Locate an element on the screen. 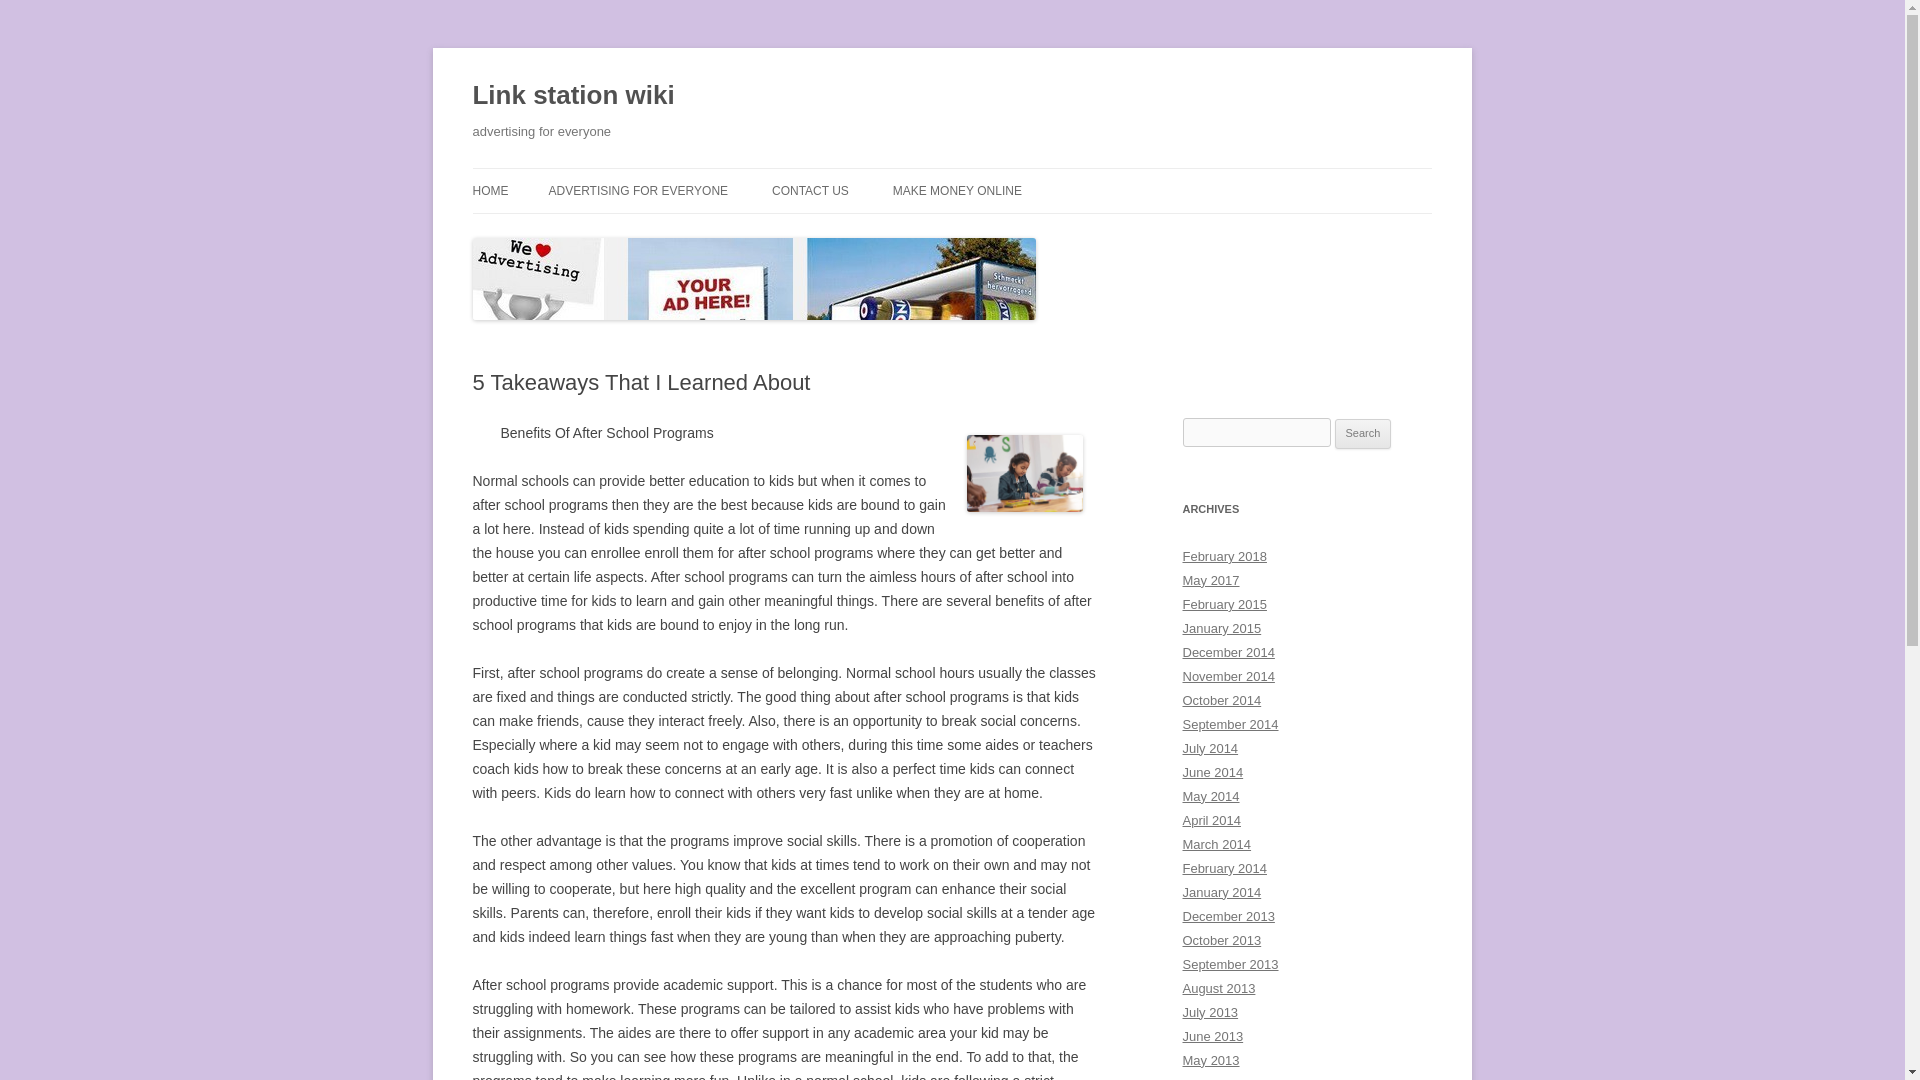 Image resolution: width=1920 pixels, height=1080 pixels. Search is located at coordinates (1363, 434).